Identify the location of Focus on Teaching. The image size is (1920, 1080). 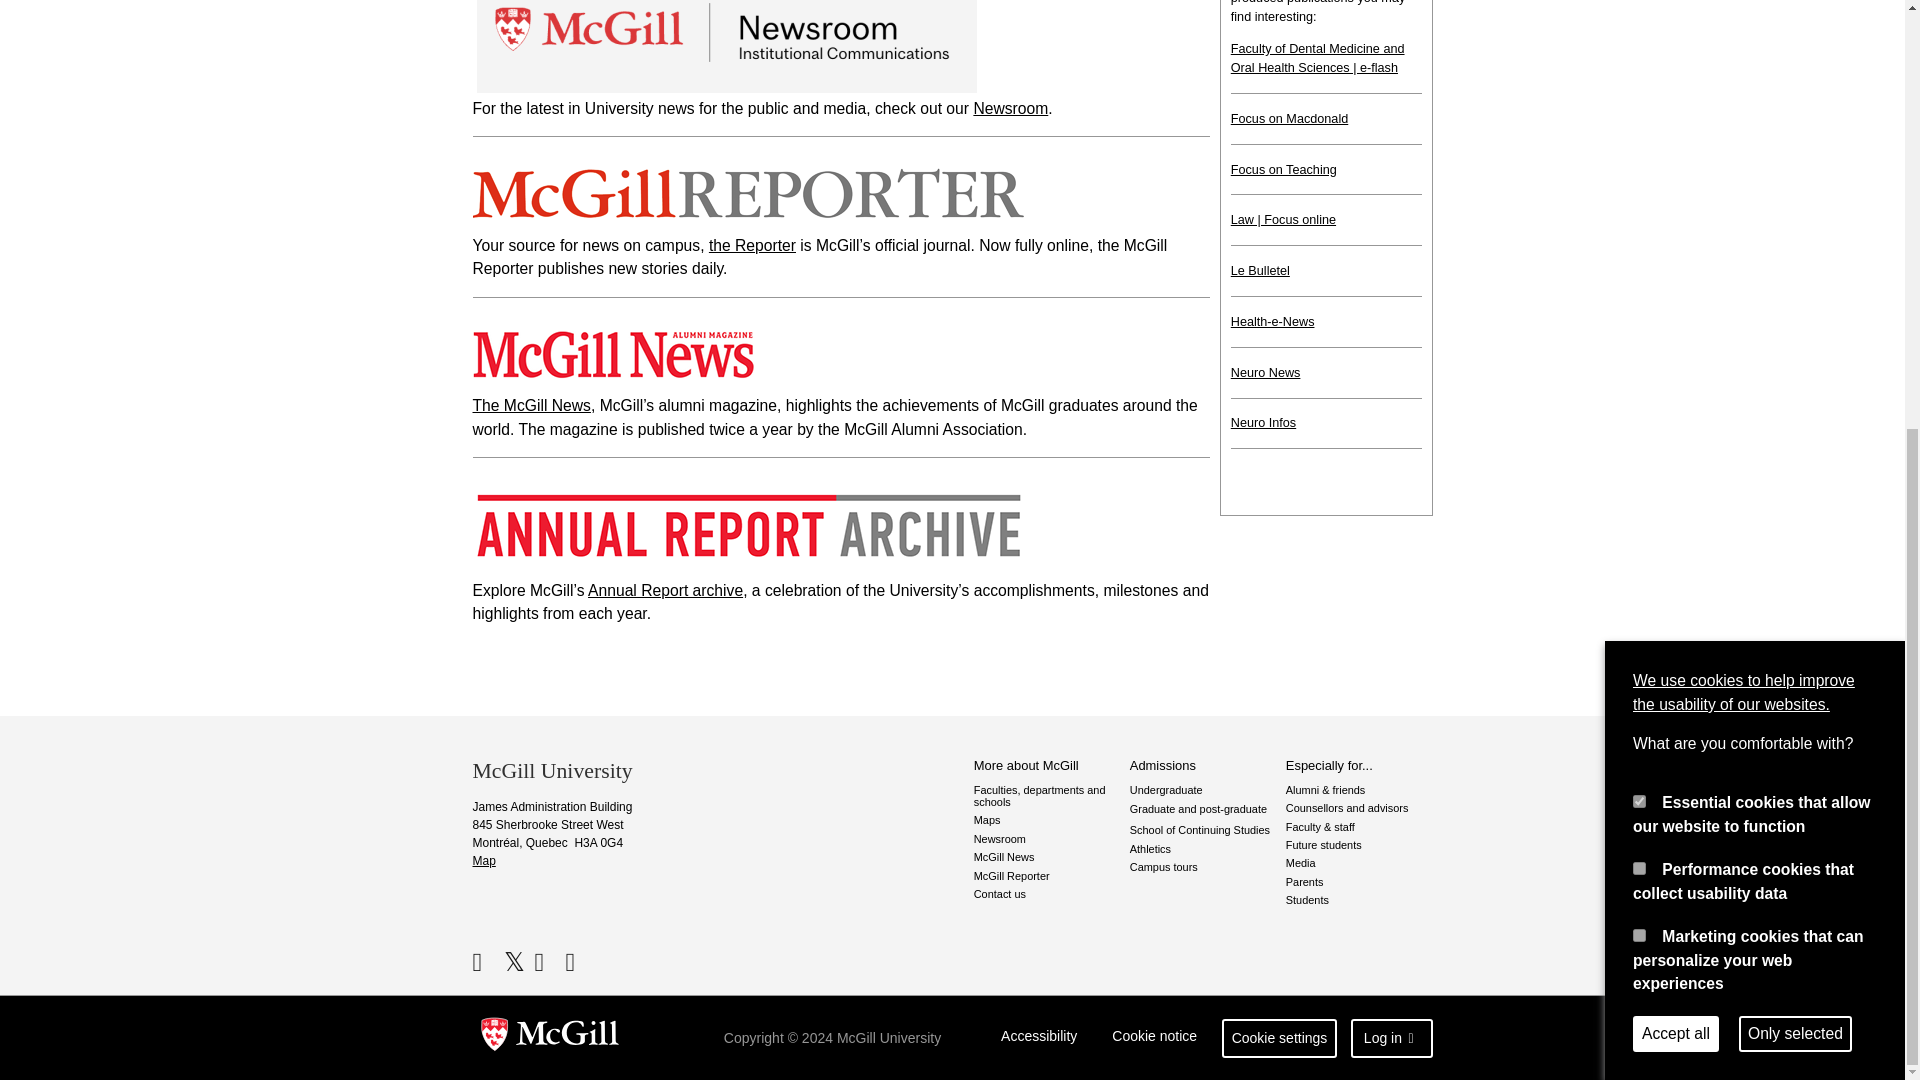
(1283, 170).